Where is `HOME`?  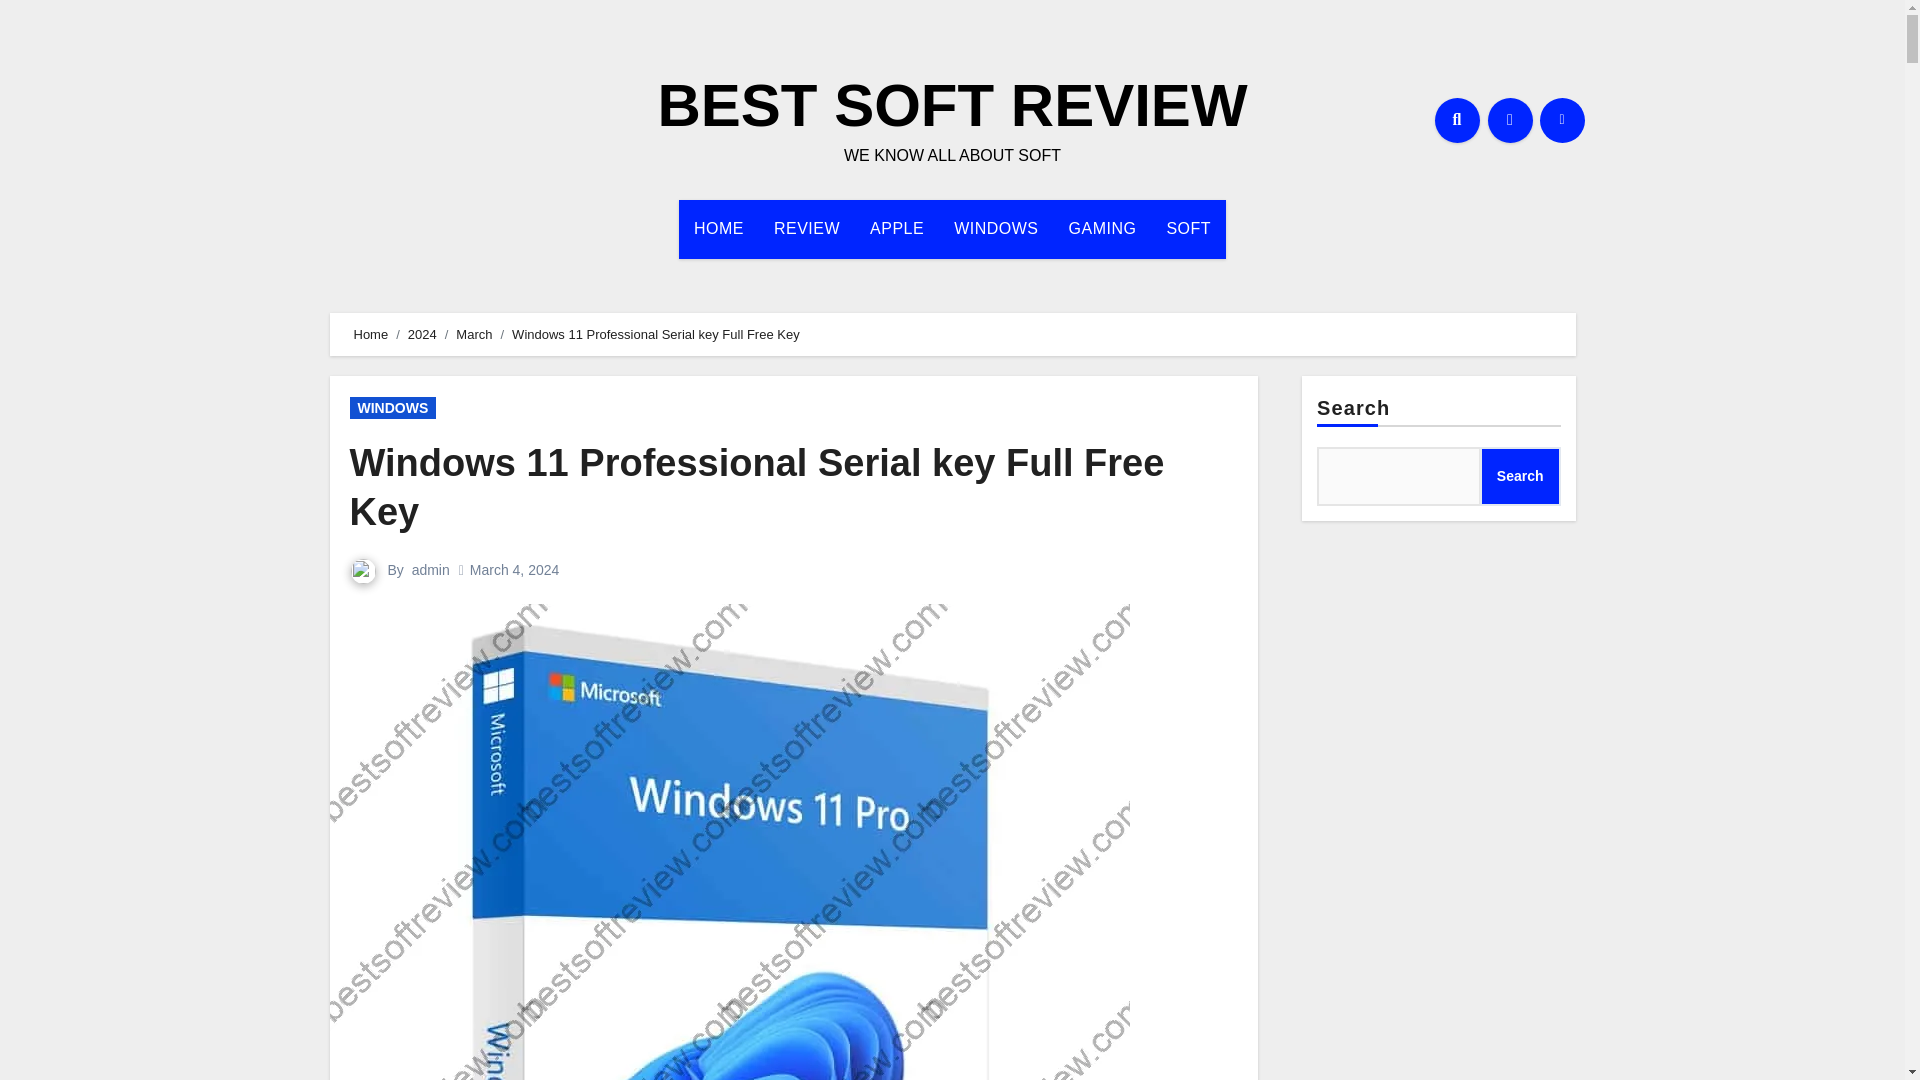 HOME is located at coordinates (718, 228).